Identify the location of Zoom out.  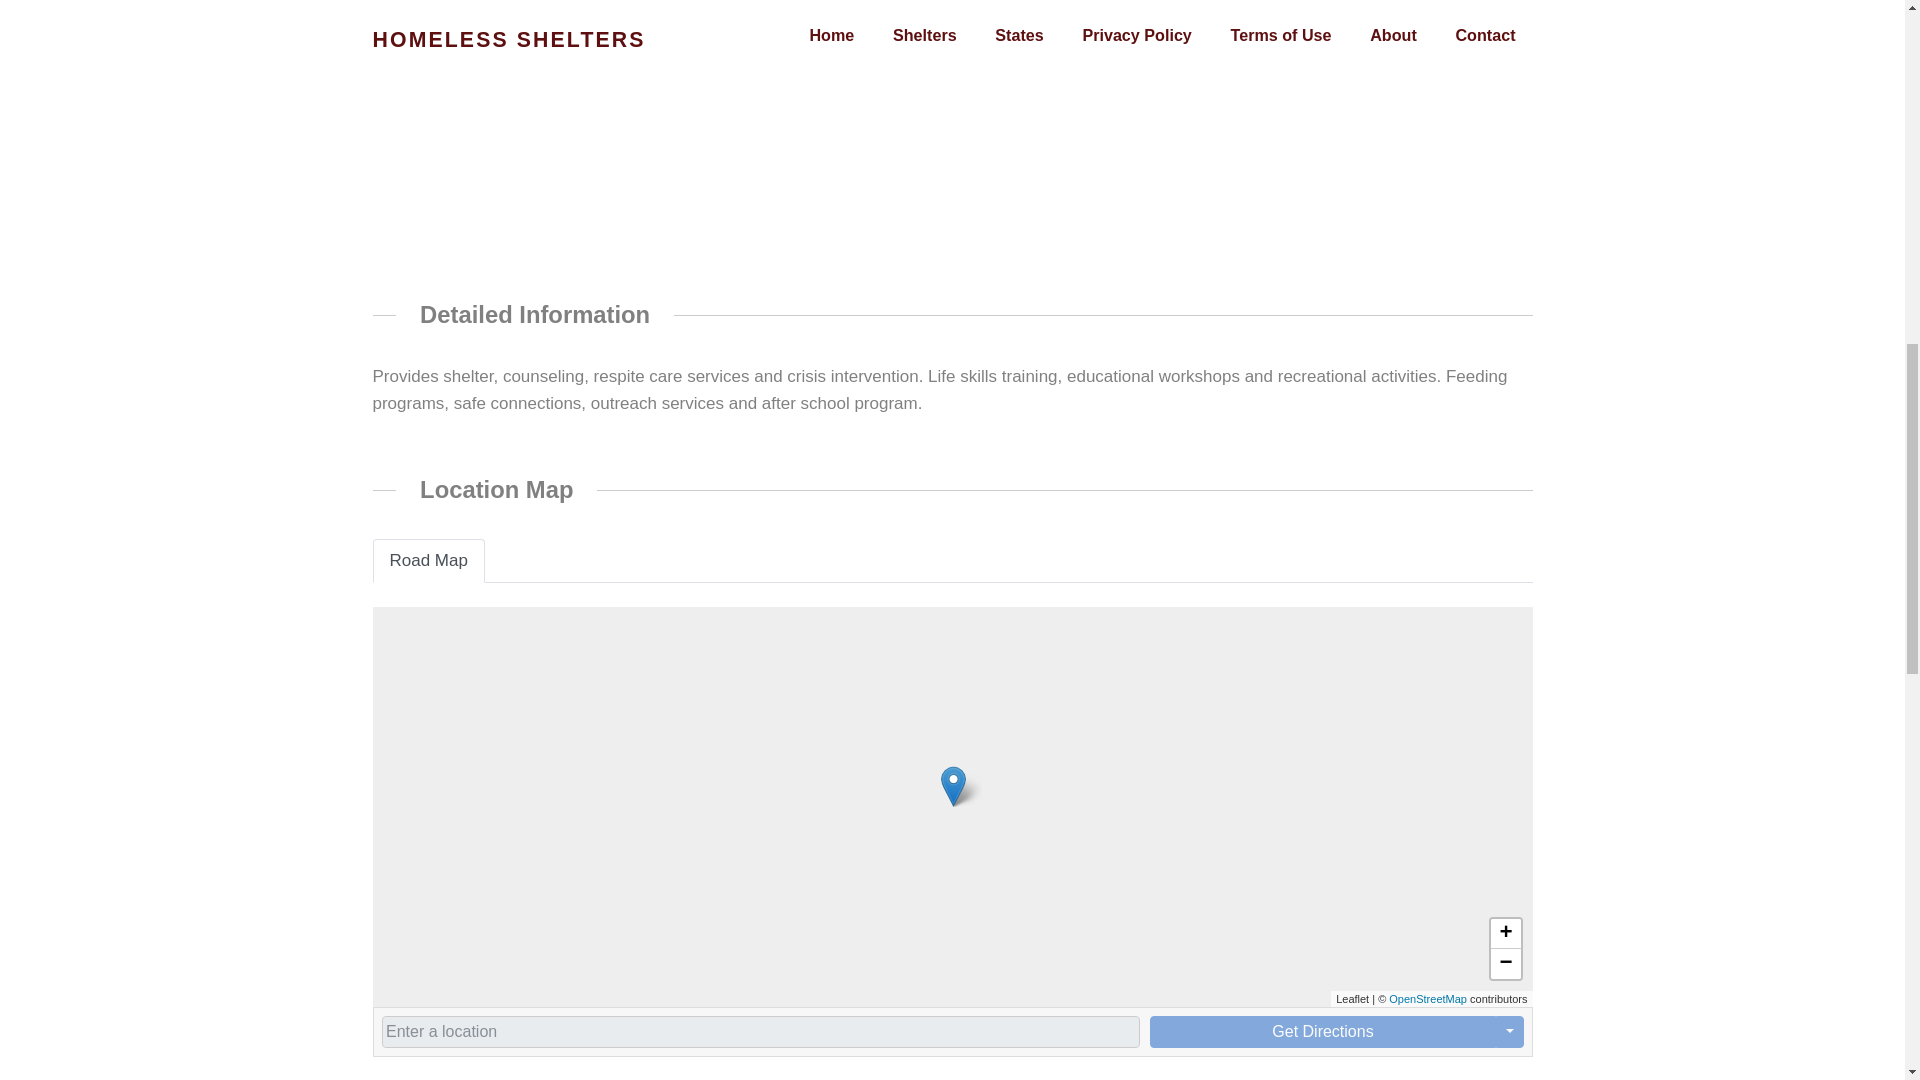
(1504, 964).